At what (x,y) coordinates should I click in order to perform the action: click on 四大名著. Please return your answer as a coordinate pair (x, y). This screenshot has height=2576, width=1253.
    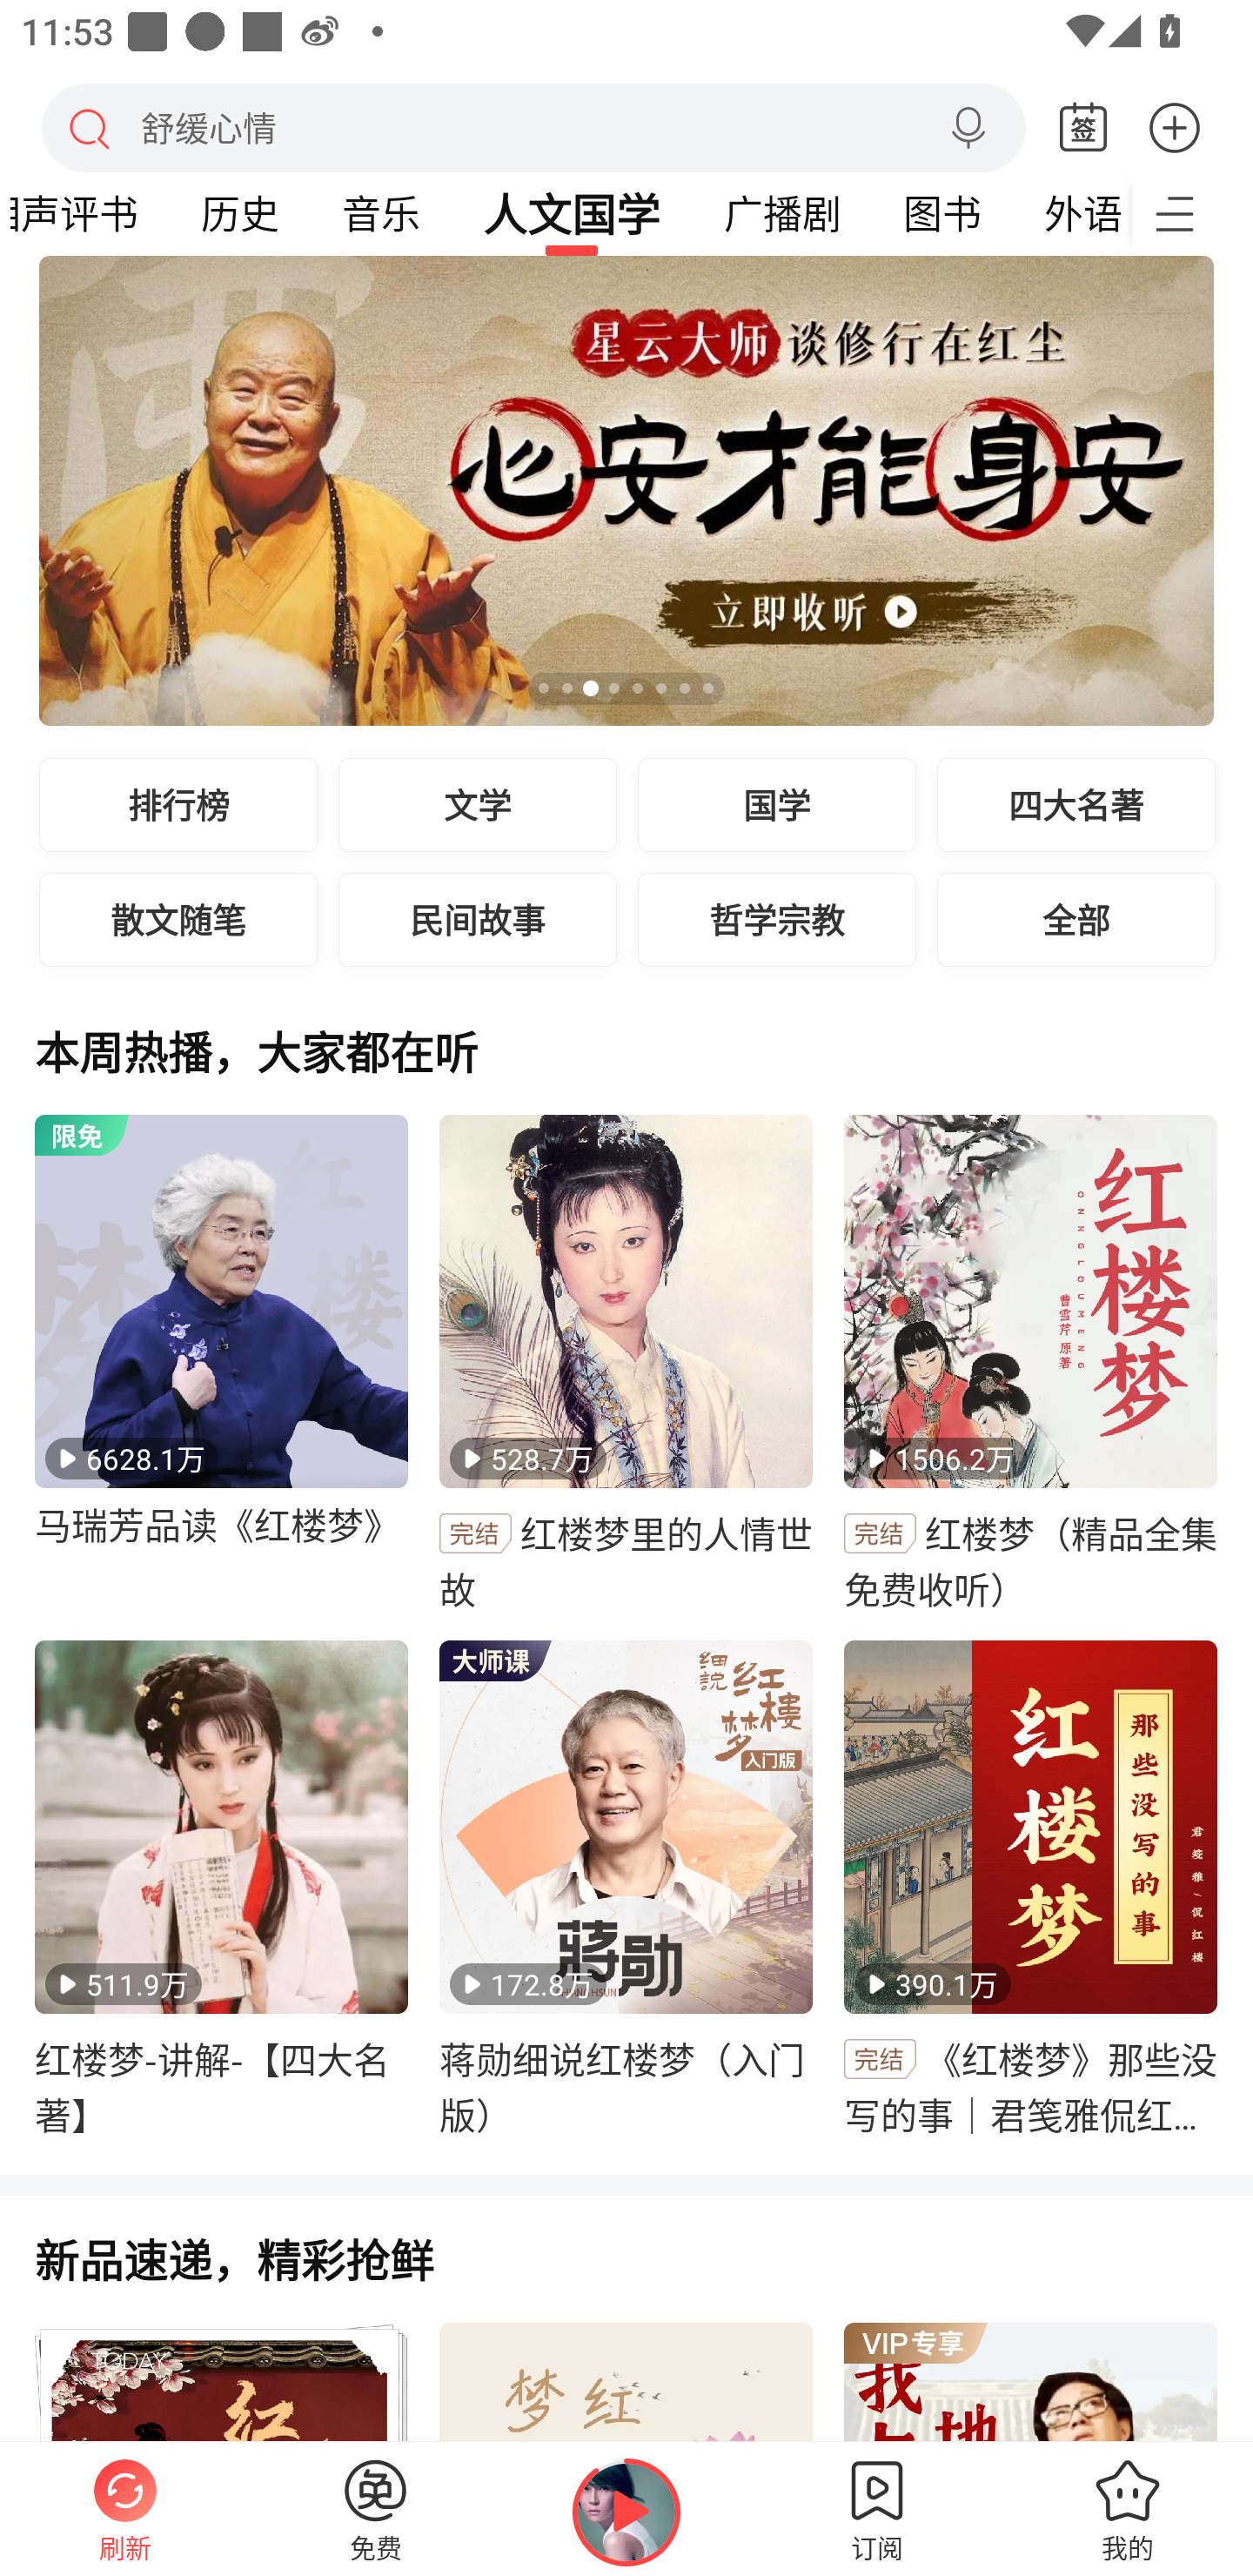
    Looking at the image, I should click on (1075, 804).